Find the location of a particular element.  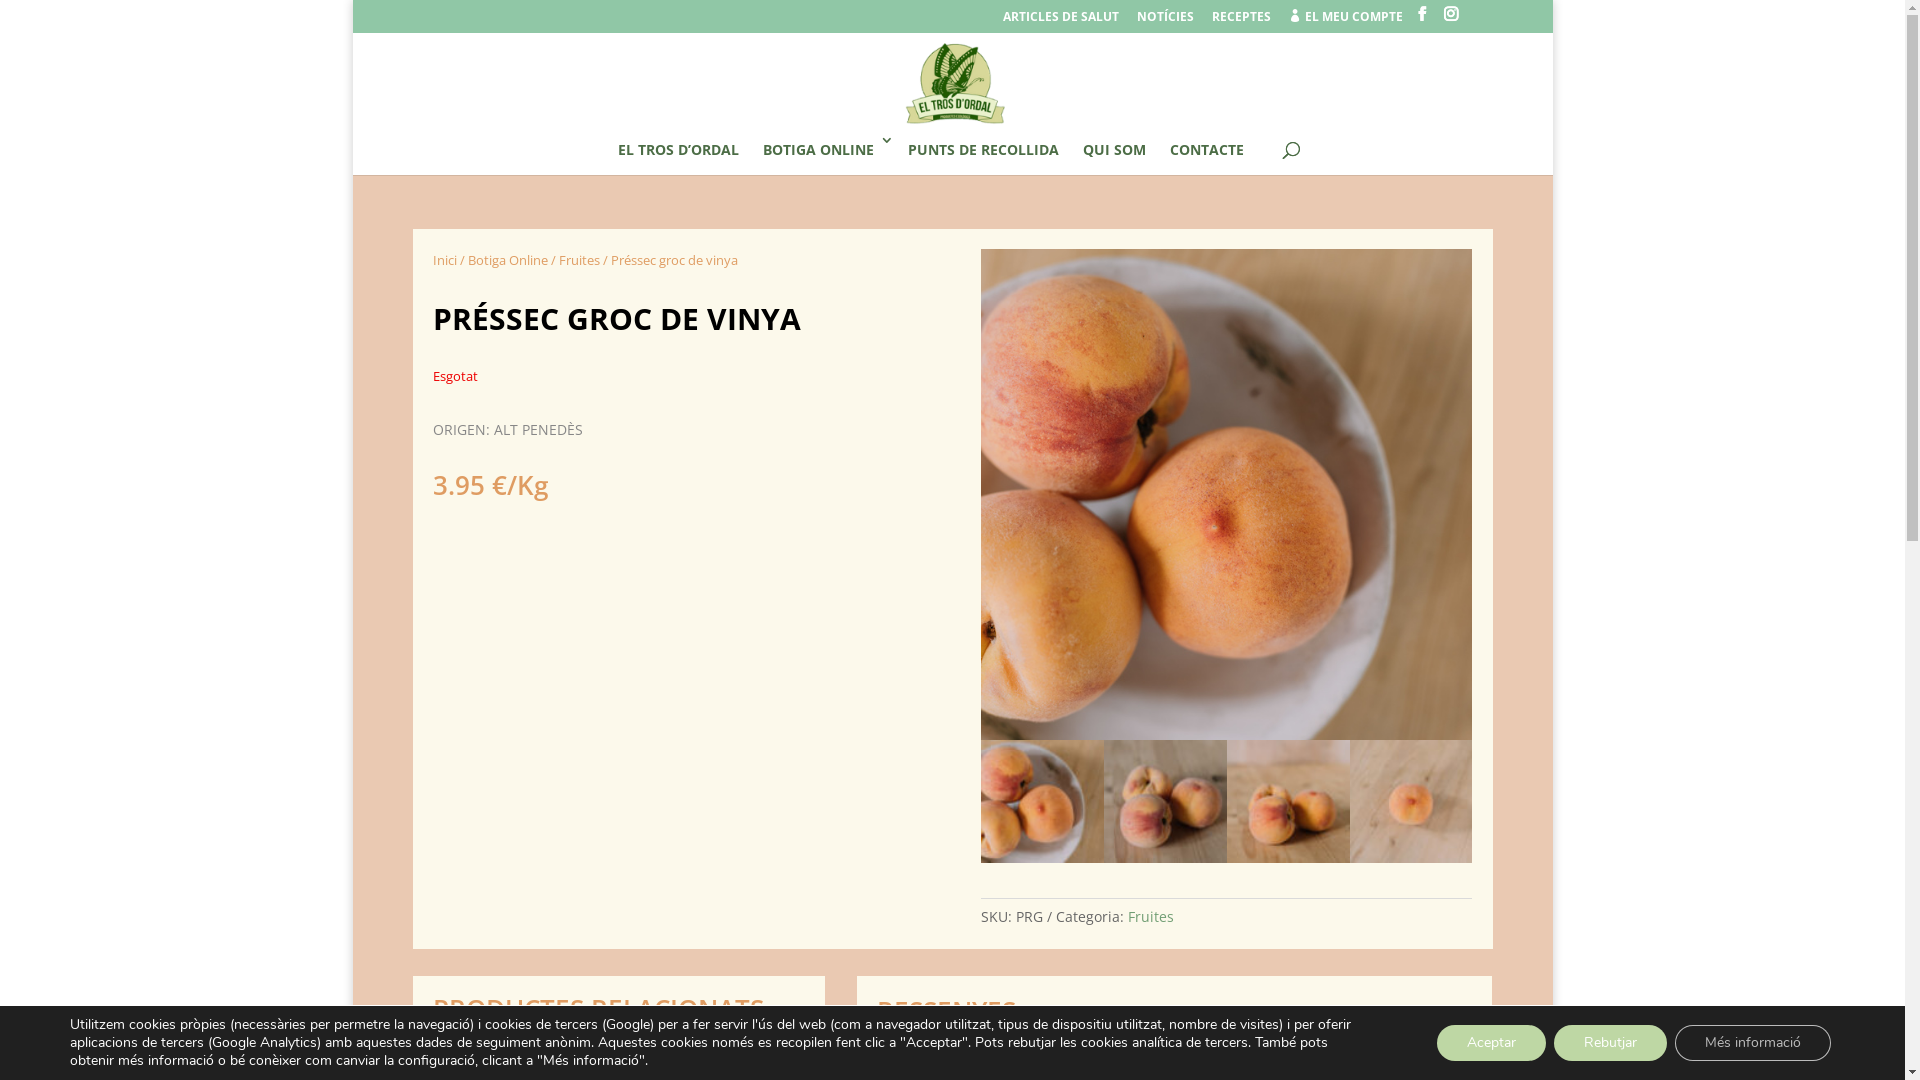

Fruites is located at coordinates (1151, 916).